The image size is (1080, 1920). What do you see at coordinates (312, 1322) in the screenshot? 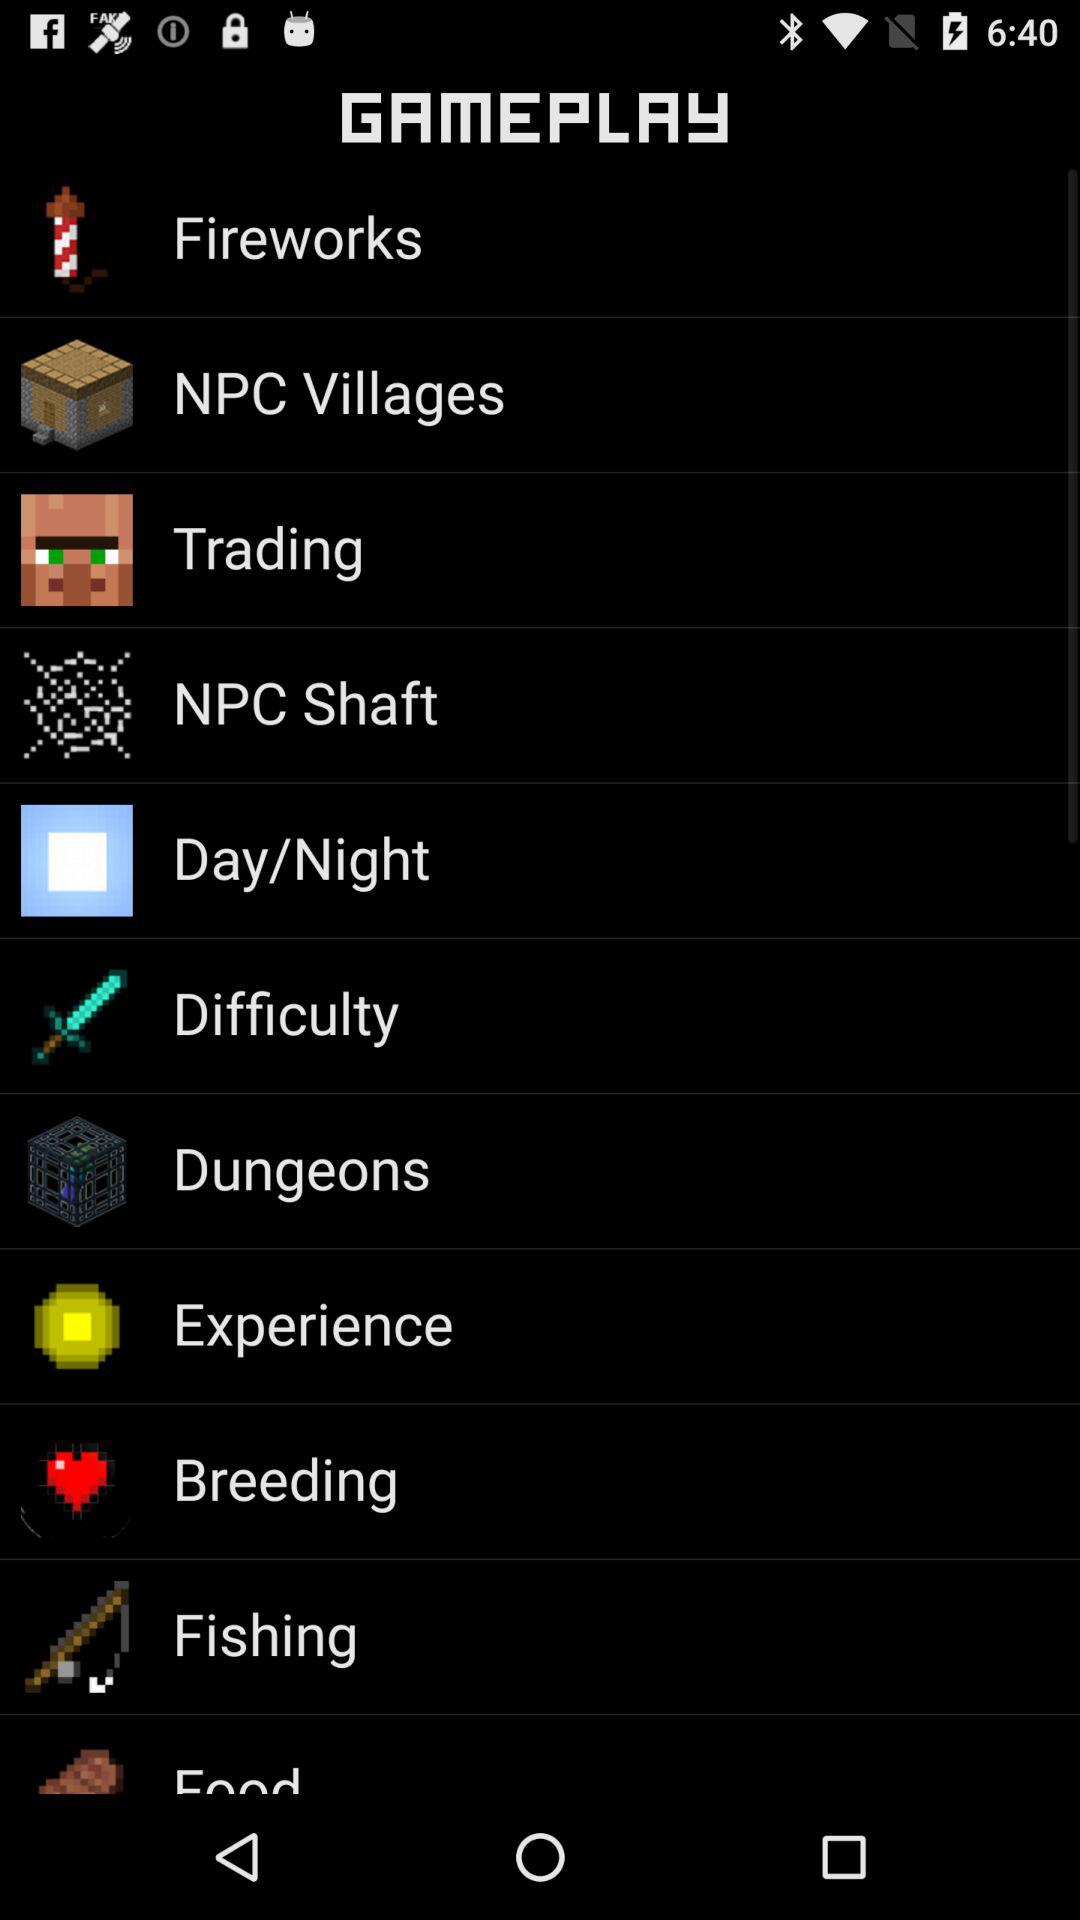
I see `turn off the experience app` at bounding box center [312, 1322].